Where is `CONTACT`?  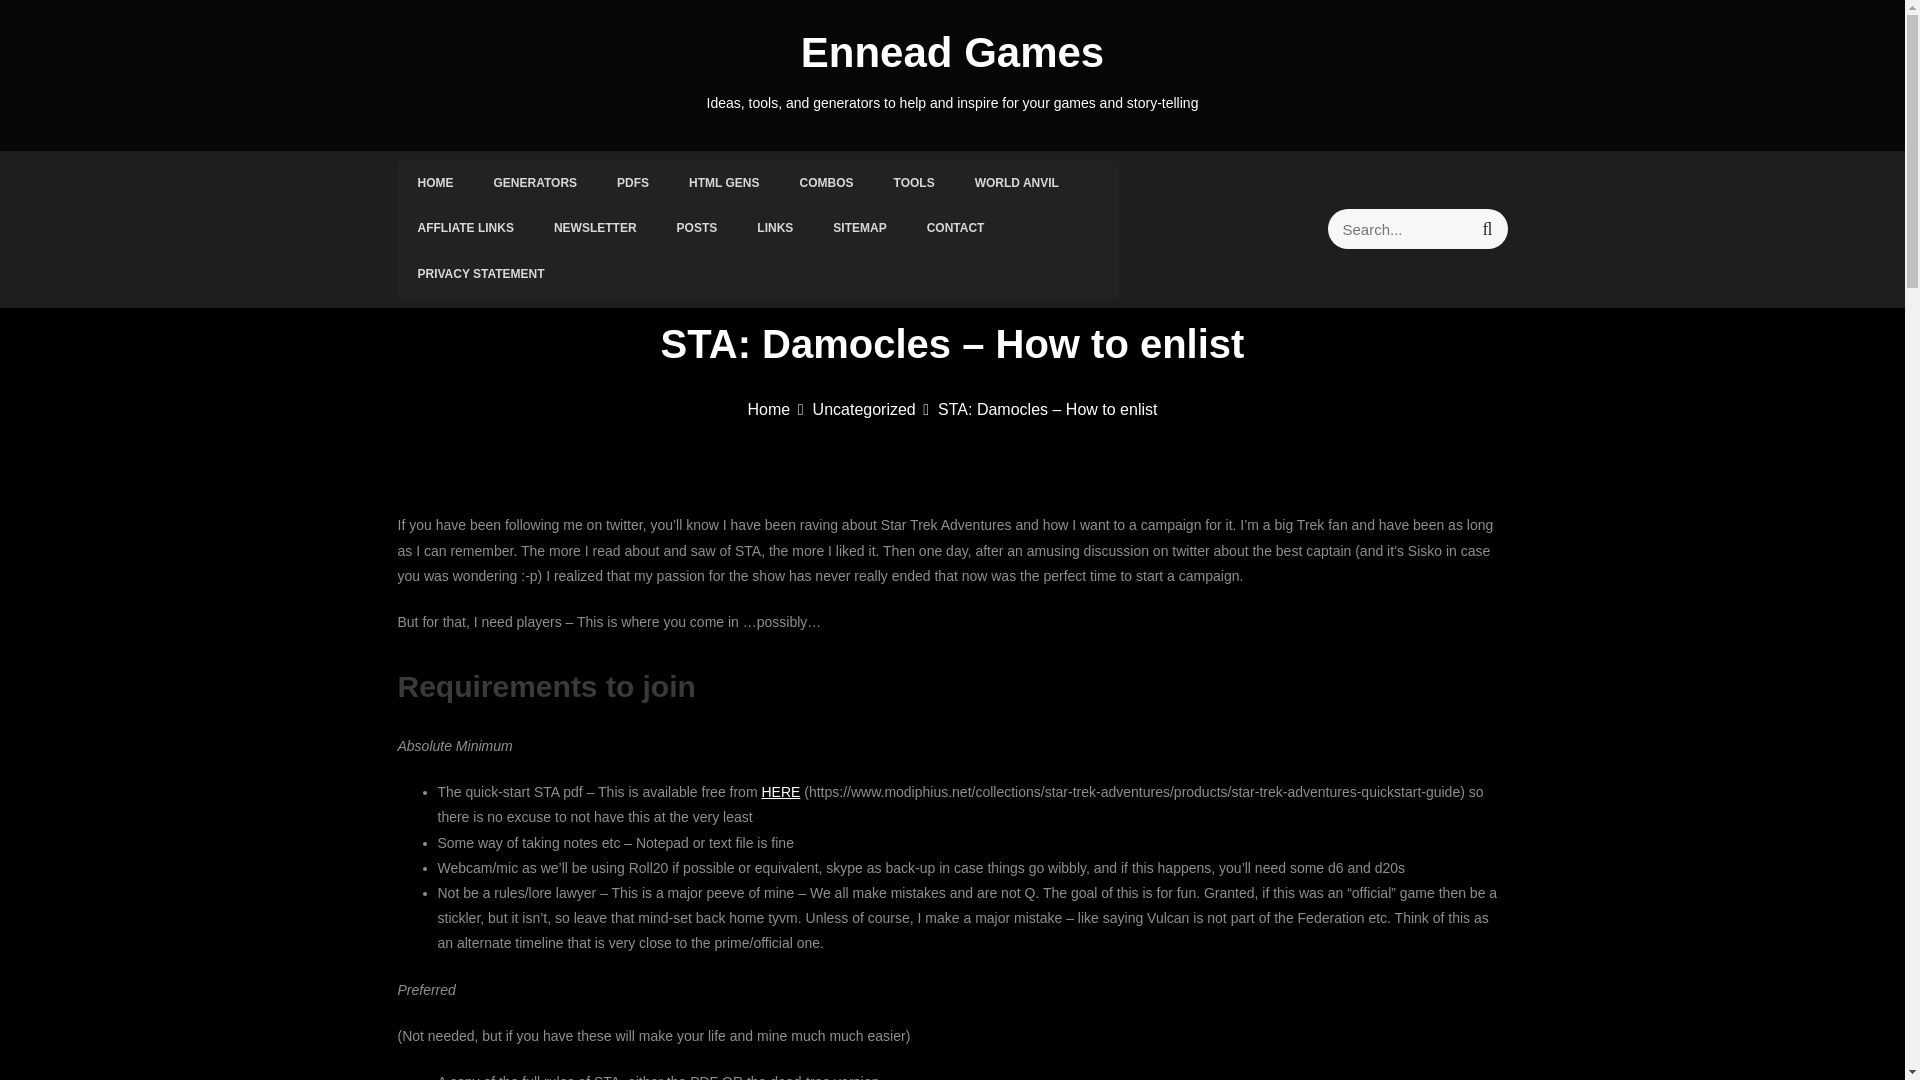
CONTACT is located at coordinates (955, 228).